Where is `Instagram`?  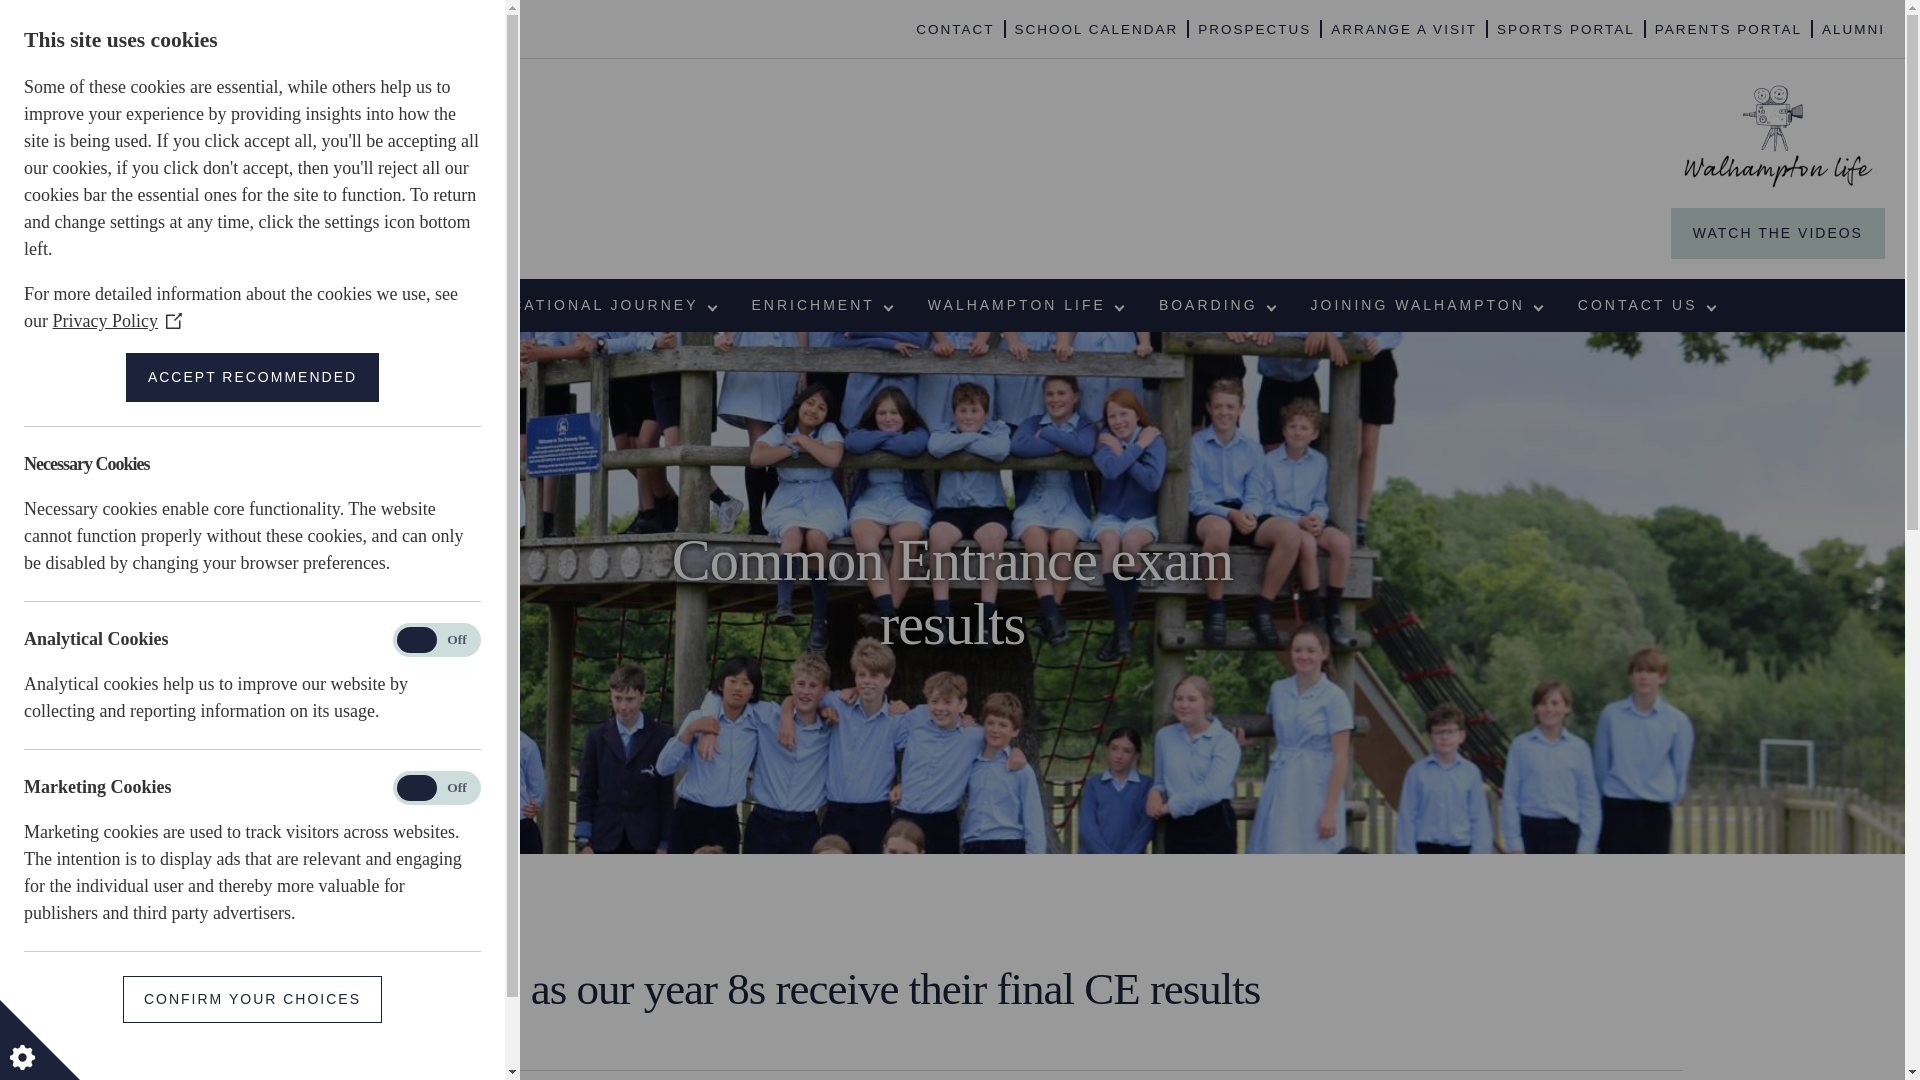 Instagram is located at coordinates (106, 28).